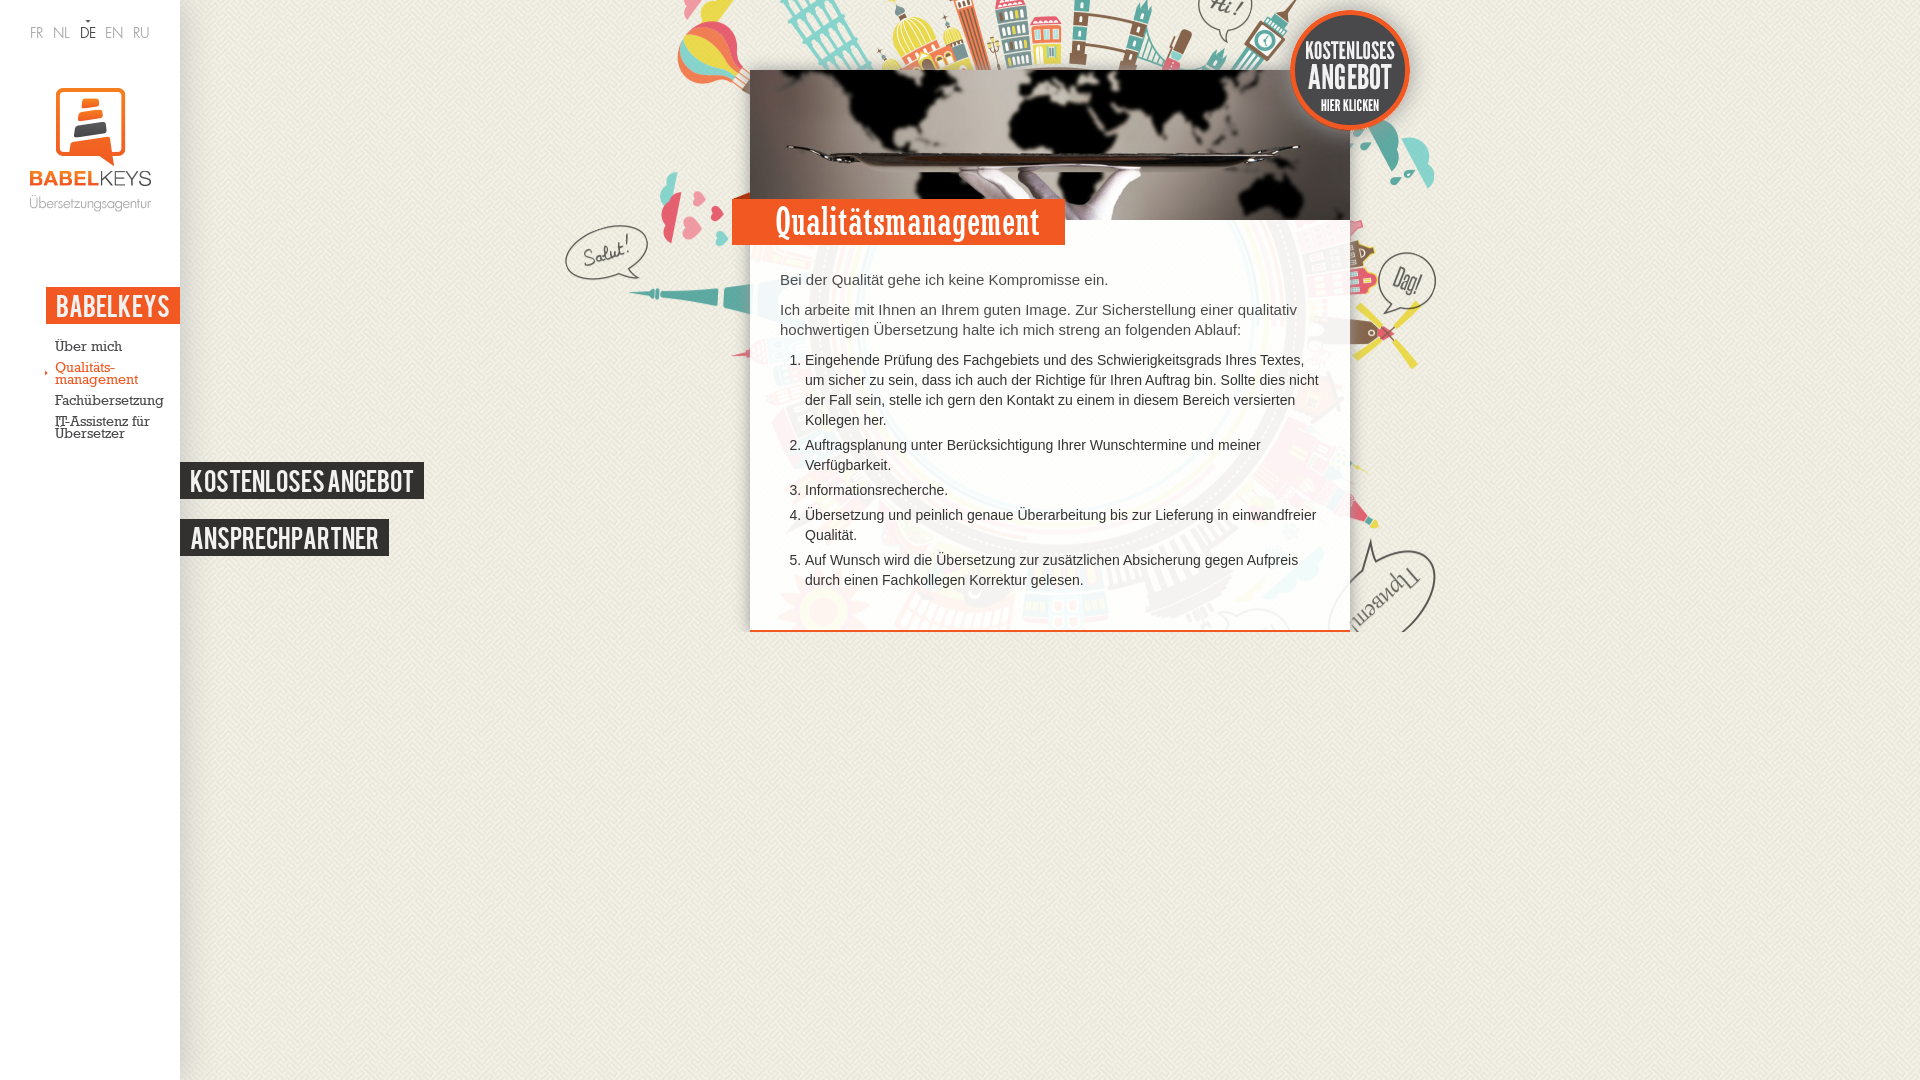 This screenshot has height=1080, width=1920. Describe the element at coordinates (113, 306) in the screenshot. I see `Babelkeys` at that location.